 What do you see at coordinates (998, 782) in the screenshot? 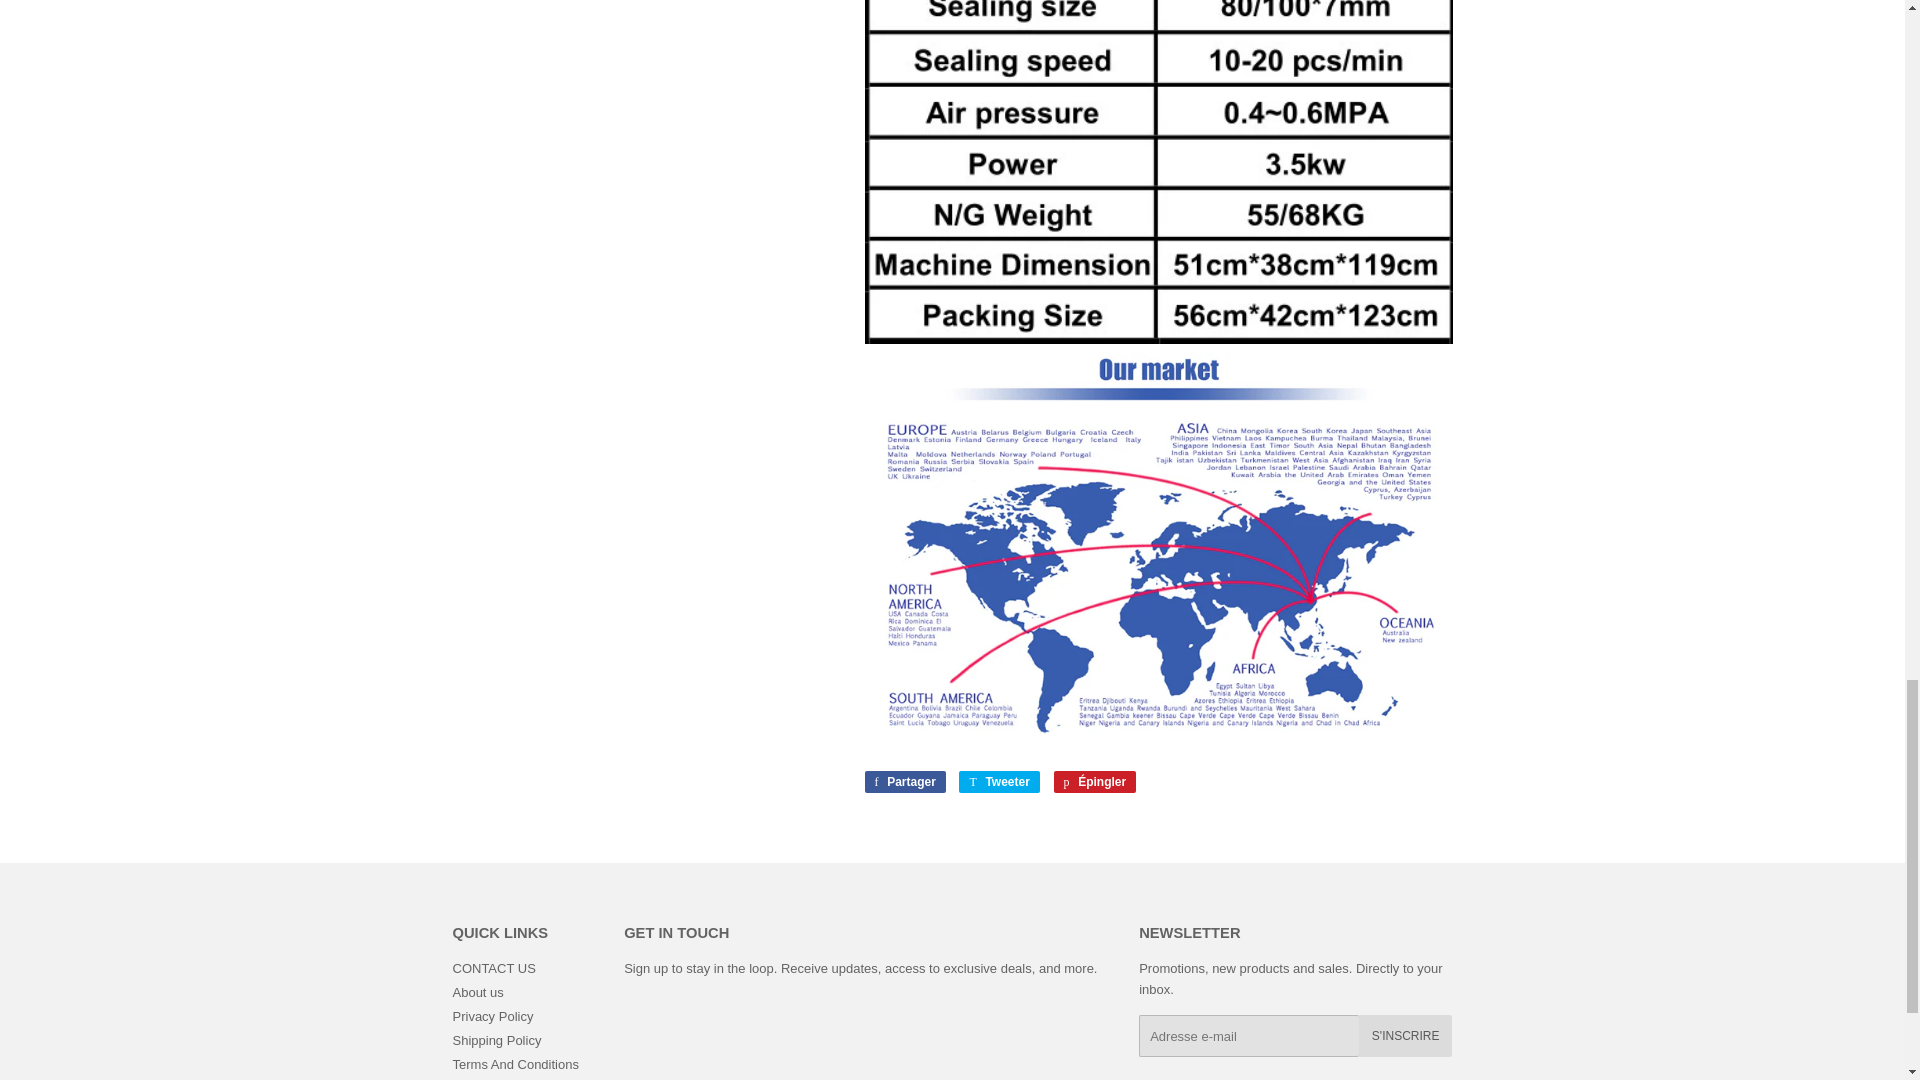
I see `Tweeter sur Twitter` at bounding box center [998, 782].